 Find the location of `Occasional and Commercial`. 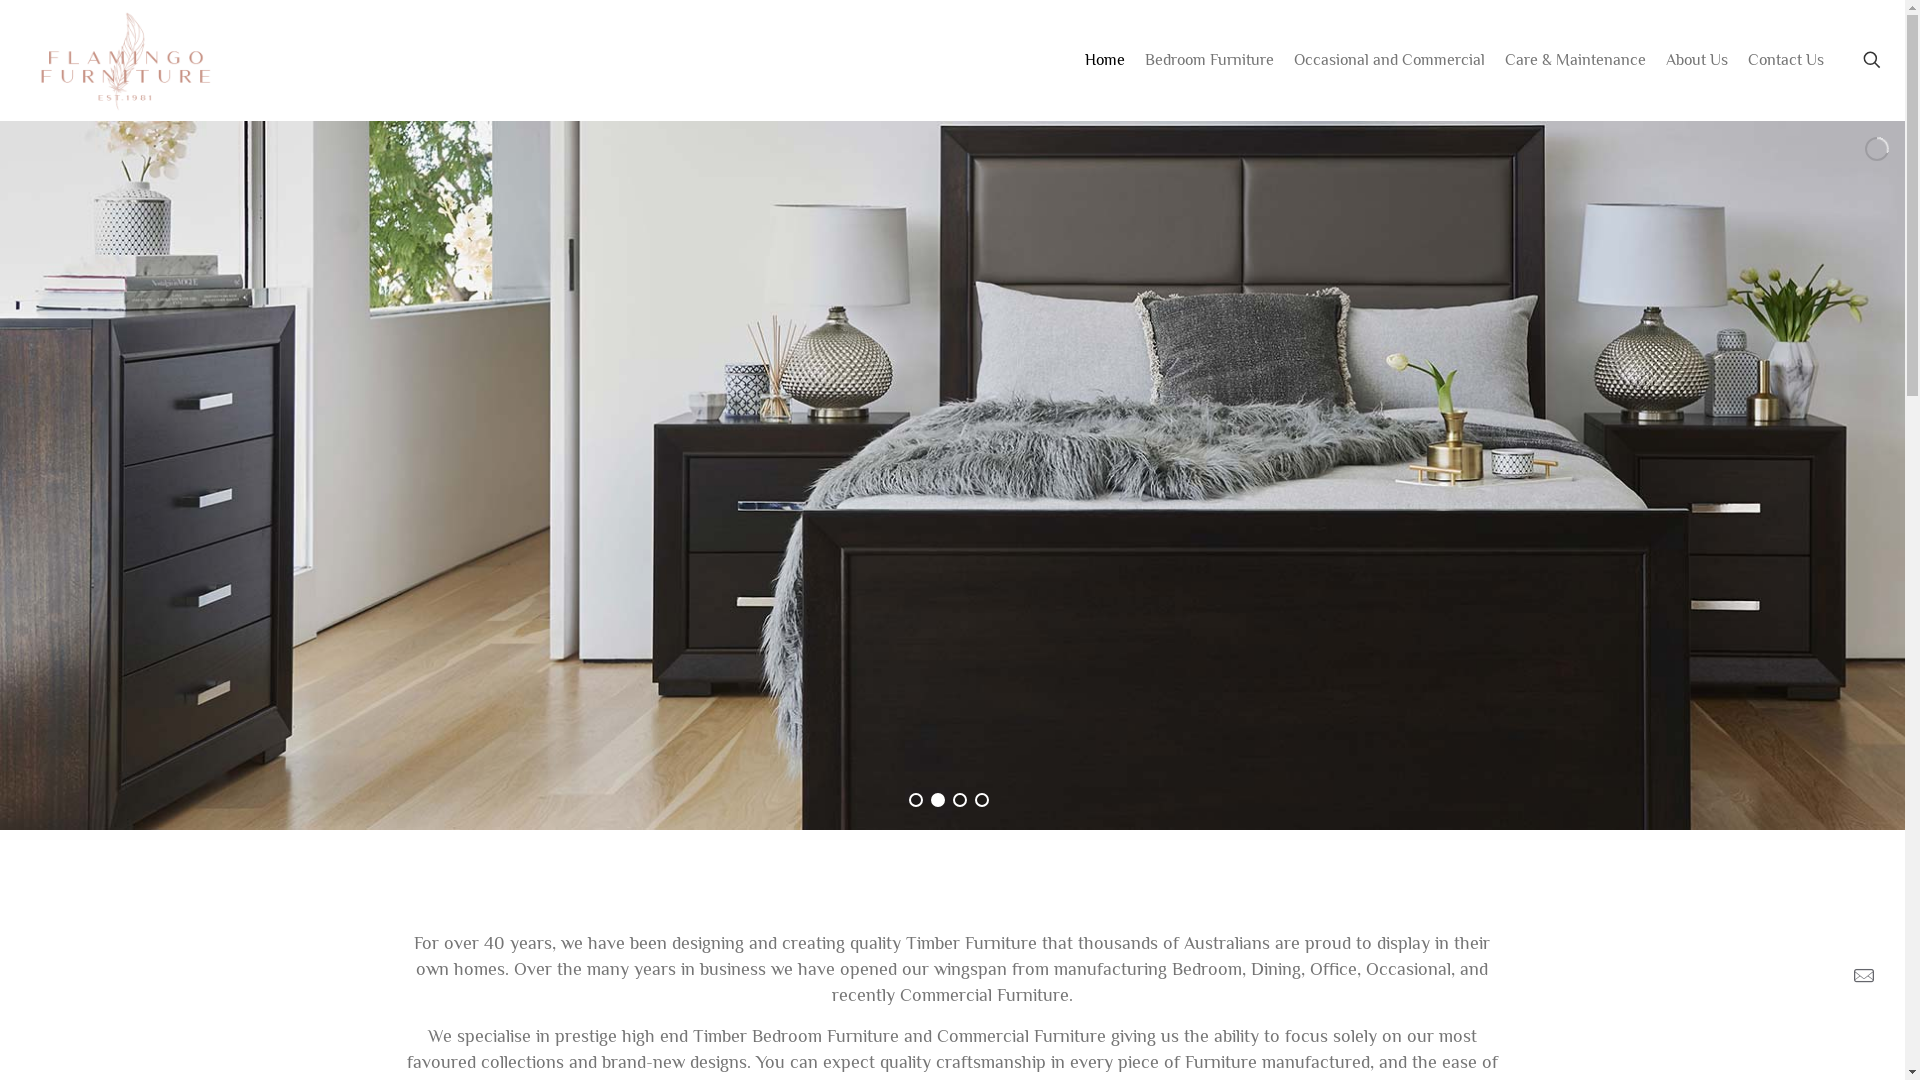

Occasional and Commercial is located at coordinates (1390, 60).